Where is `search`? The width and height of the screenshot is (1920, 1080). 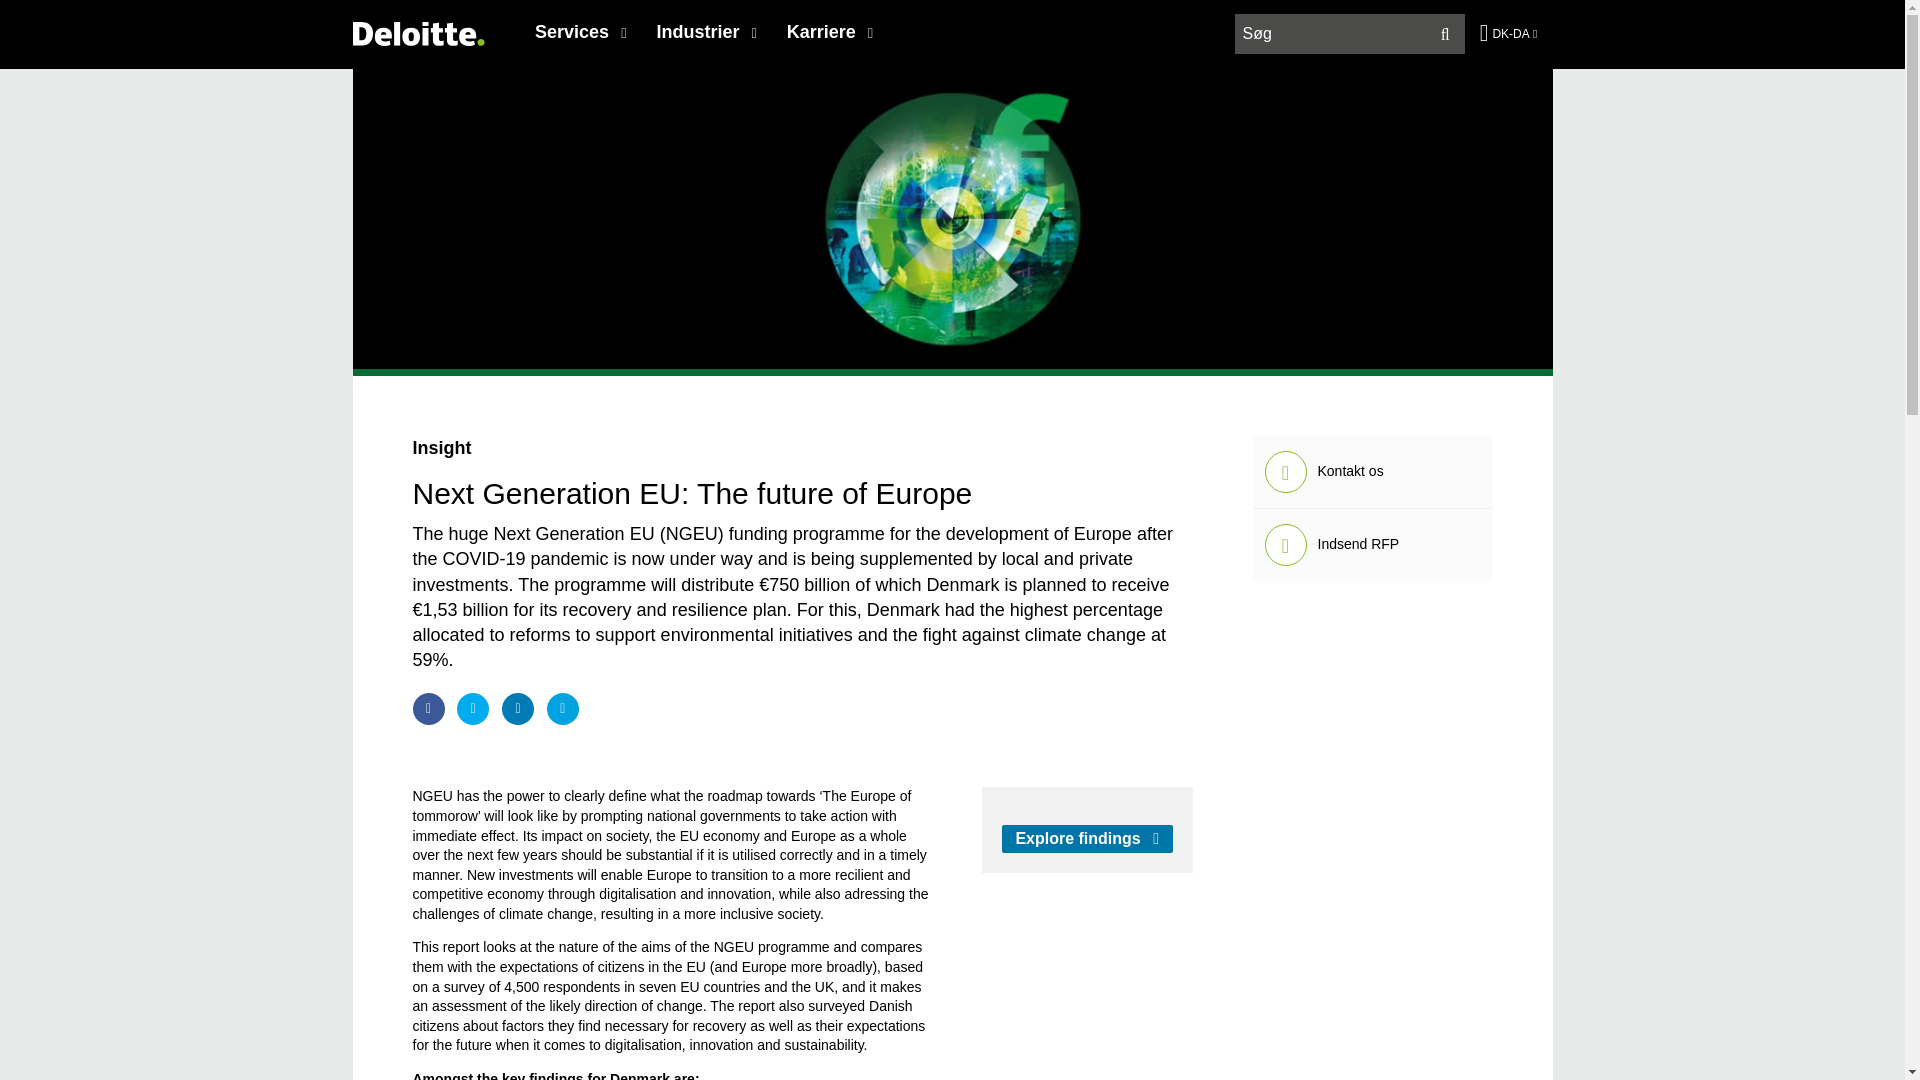 search is located at coordinates (1351, 34).